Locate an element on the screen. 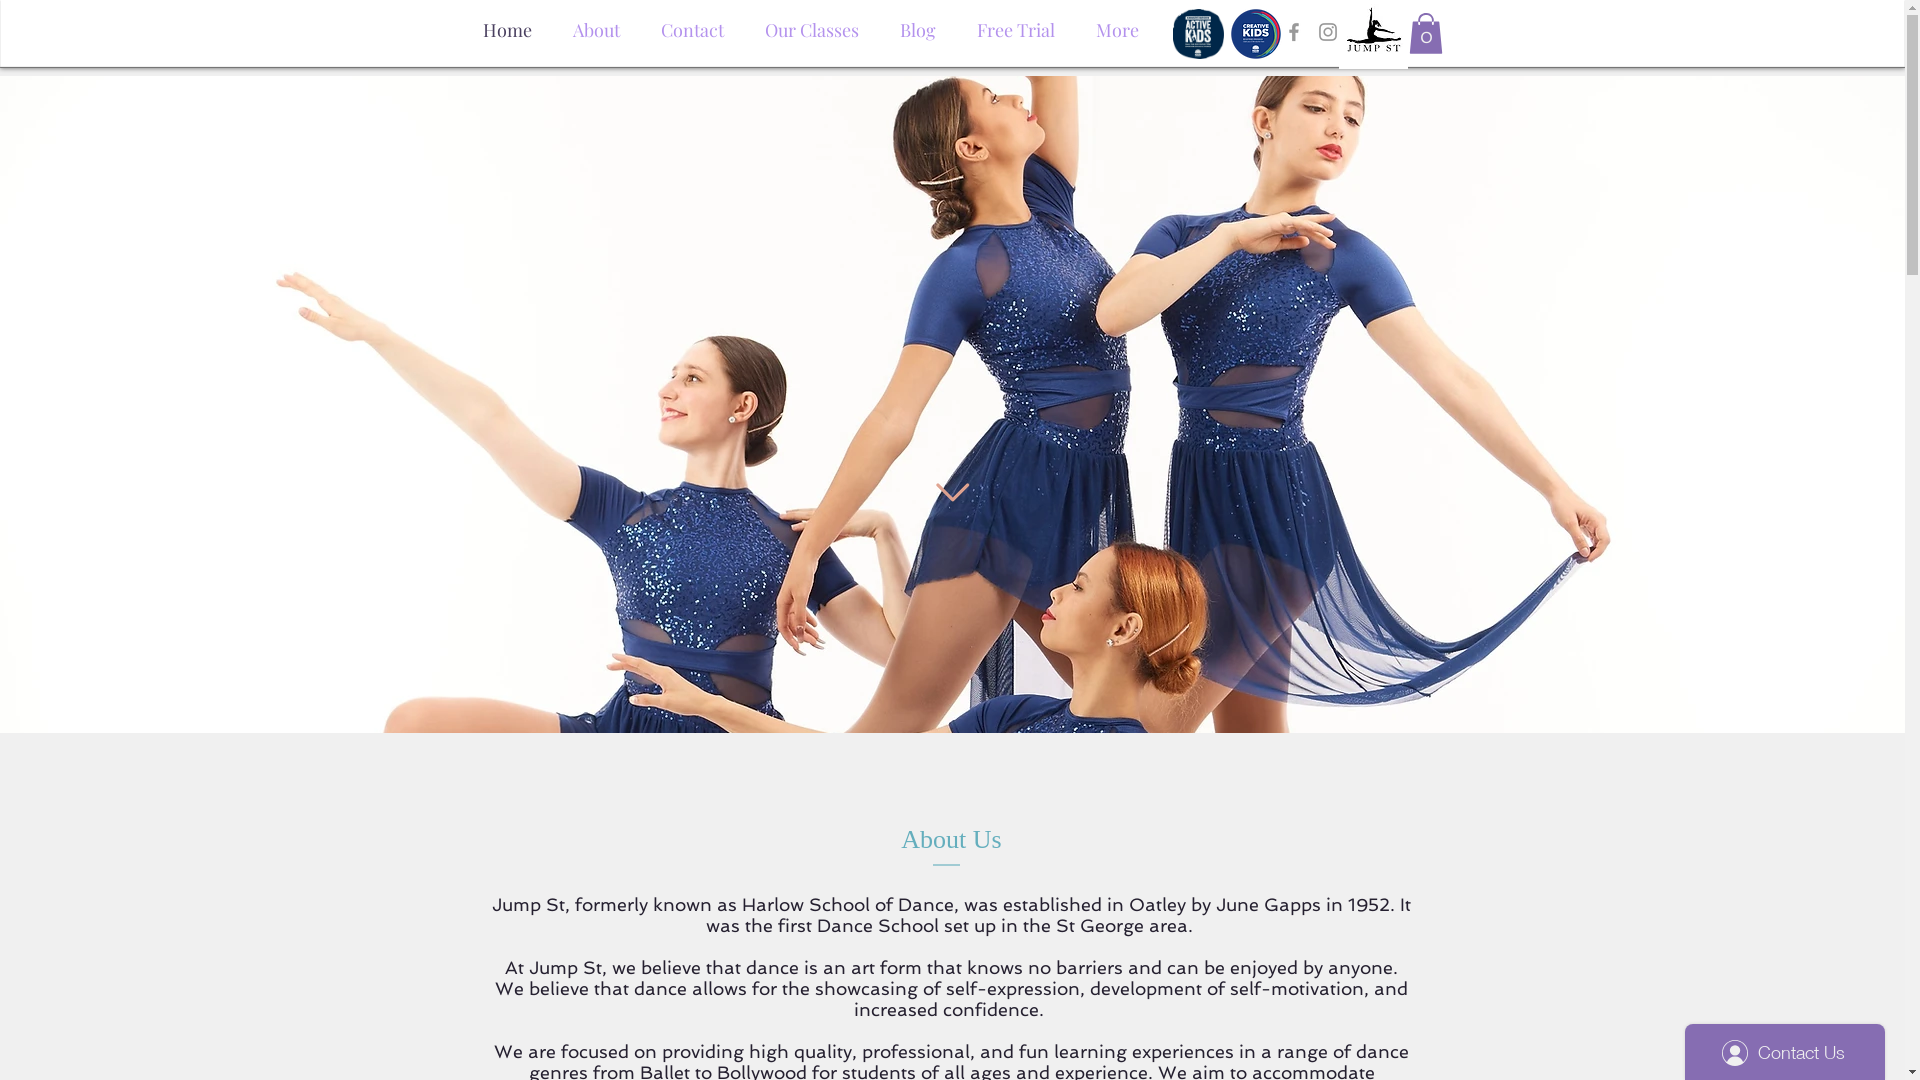  0 is located at coordinates (1425, 34).